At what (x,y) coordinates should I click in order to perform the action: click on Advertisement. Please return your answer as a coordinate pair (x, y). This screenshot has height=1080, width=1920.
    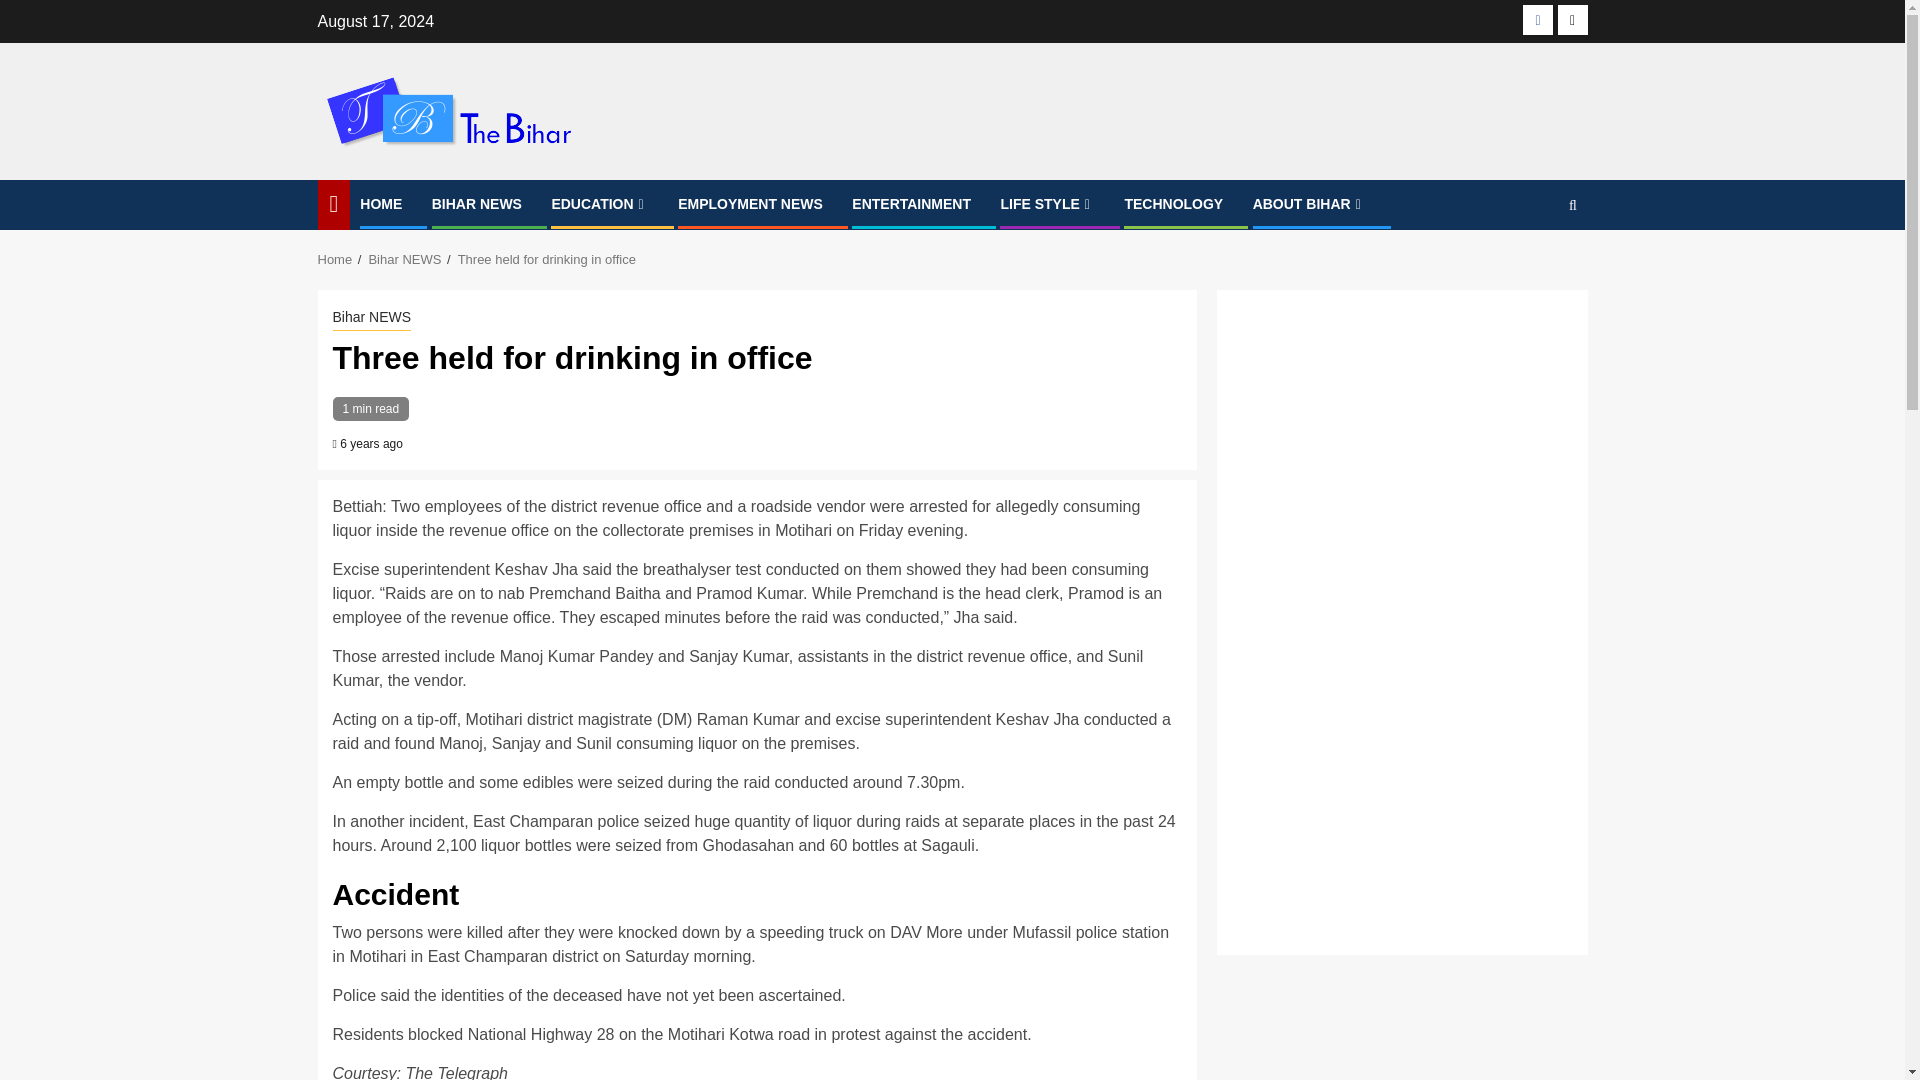
    Looking at the image, I should click on (1401, 782).